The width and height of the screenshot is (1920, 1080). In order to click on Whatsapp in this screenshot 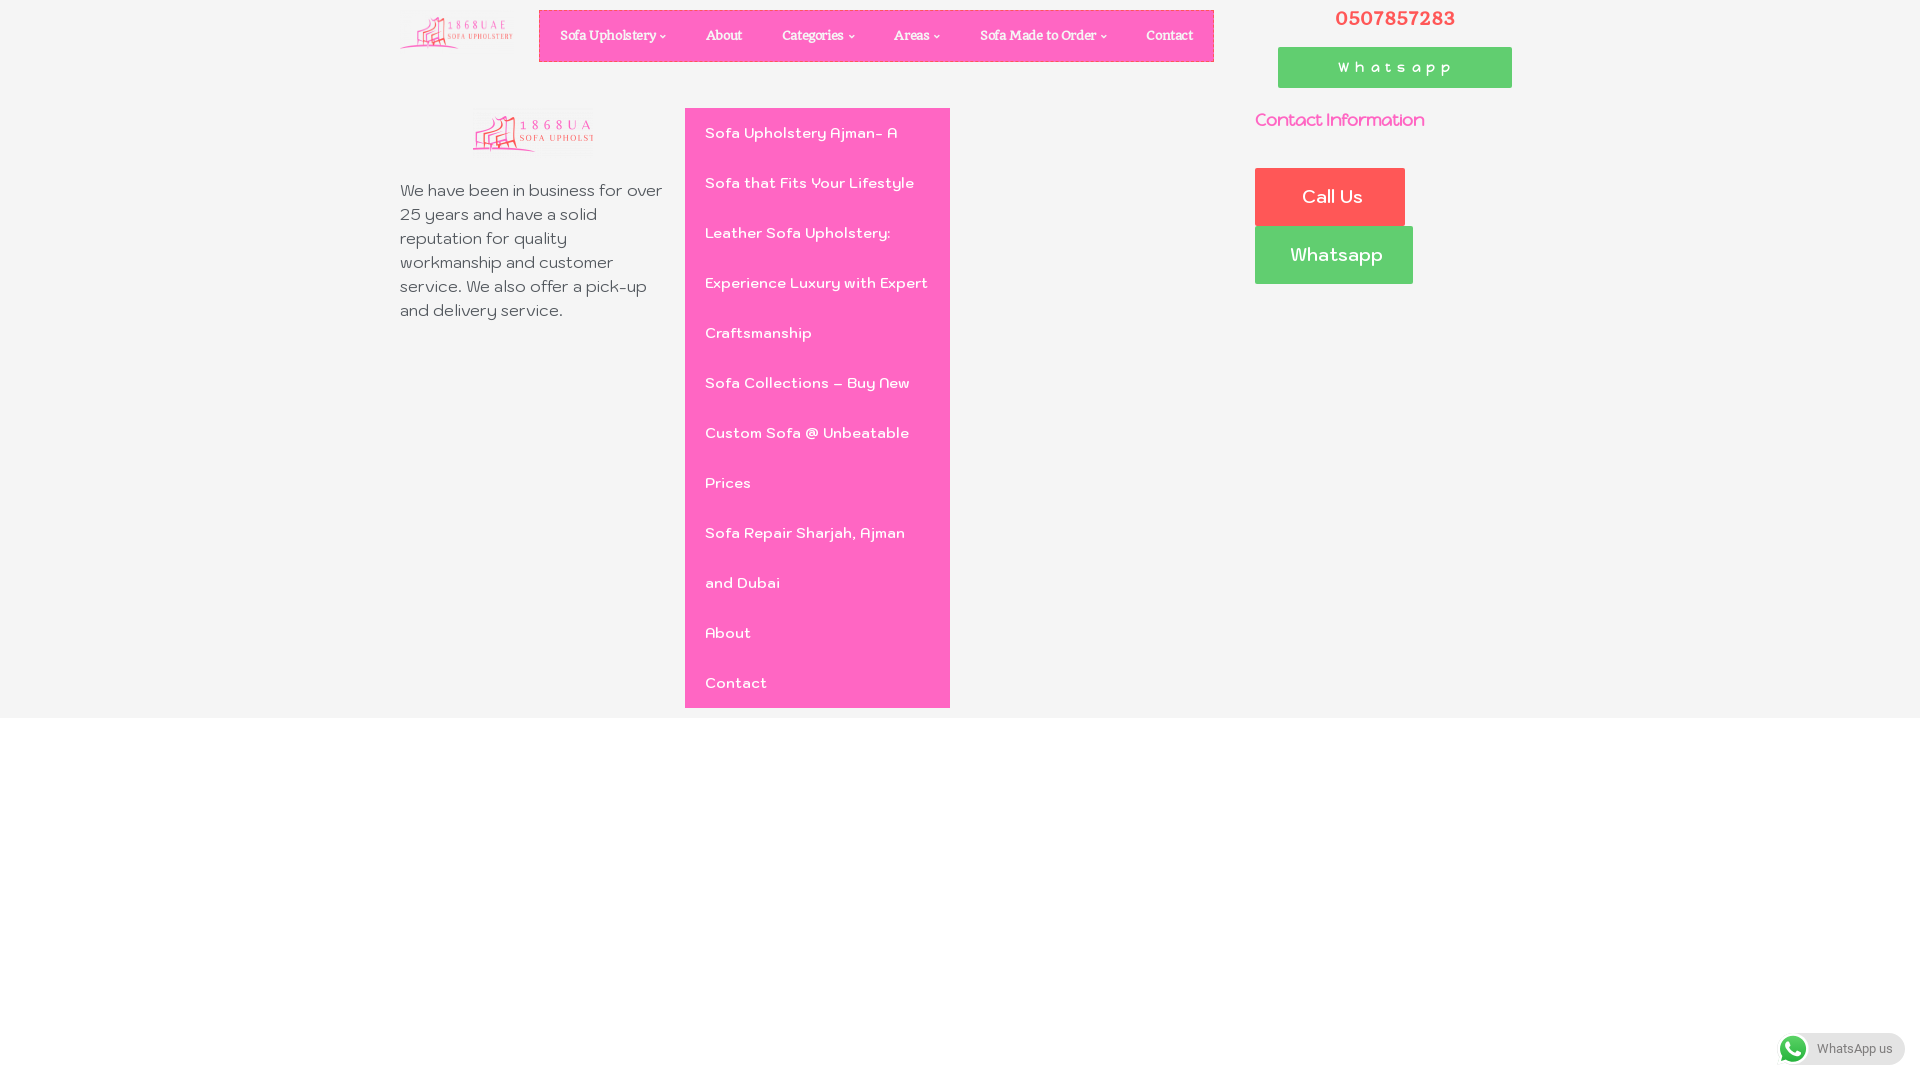, I will do `click(1334, 255)`.